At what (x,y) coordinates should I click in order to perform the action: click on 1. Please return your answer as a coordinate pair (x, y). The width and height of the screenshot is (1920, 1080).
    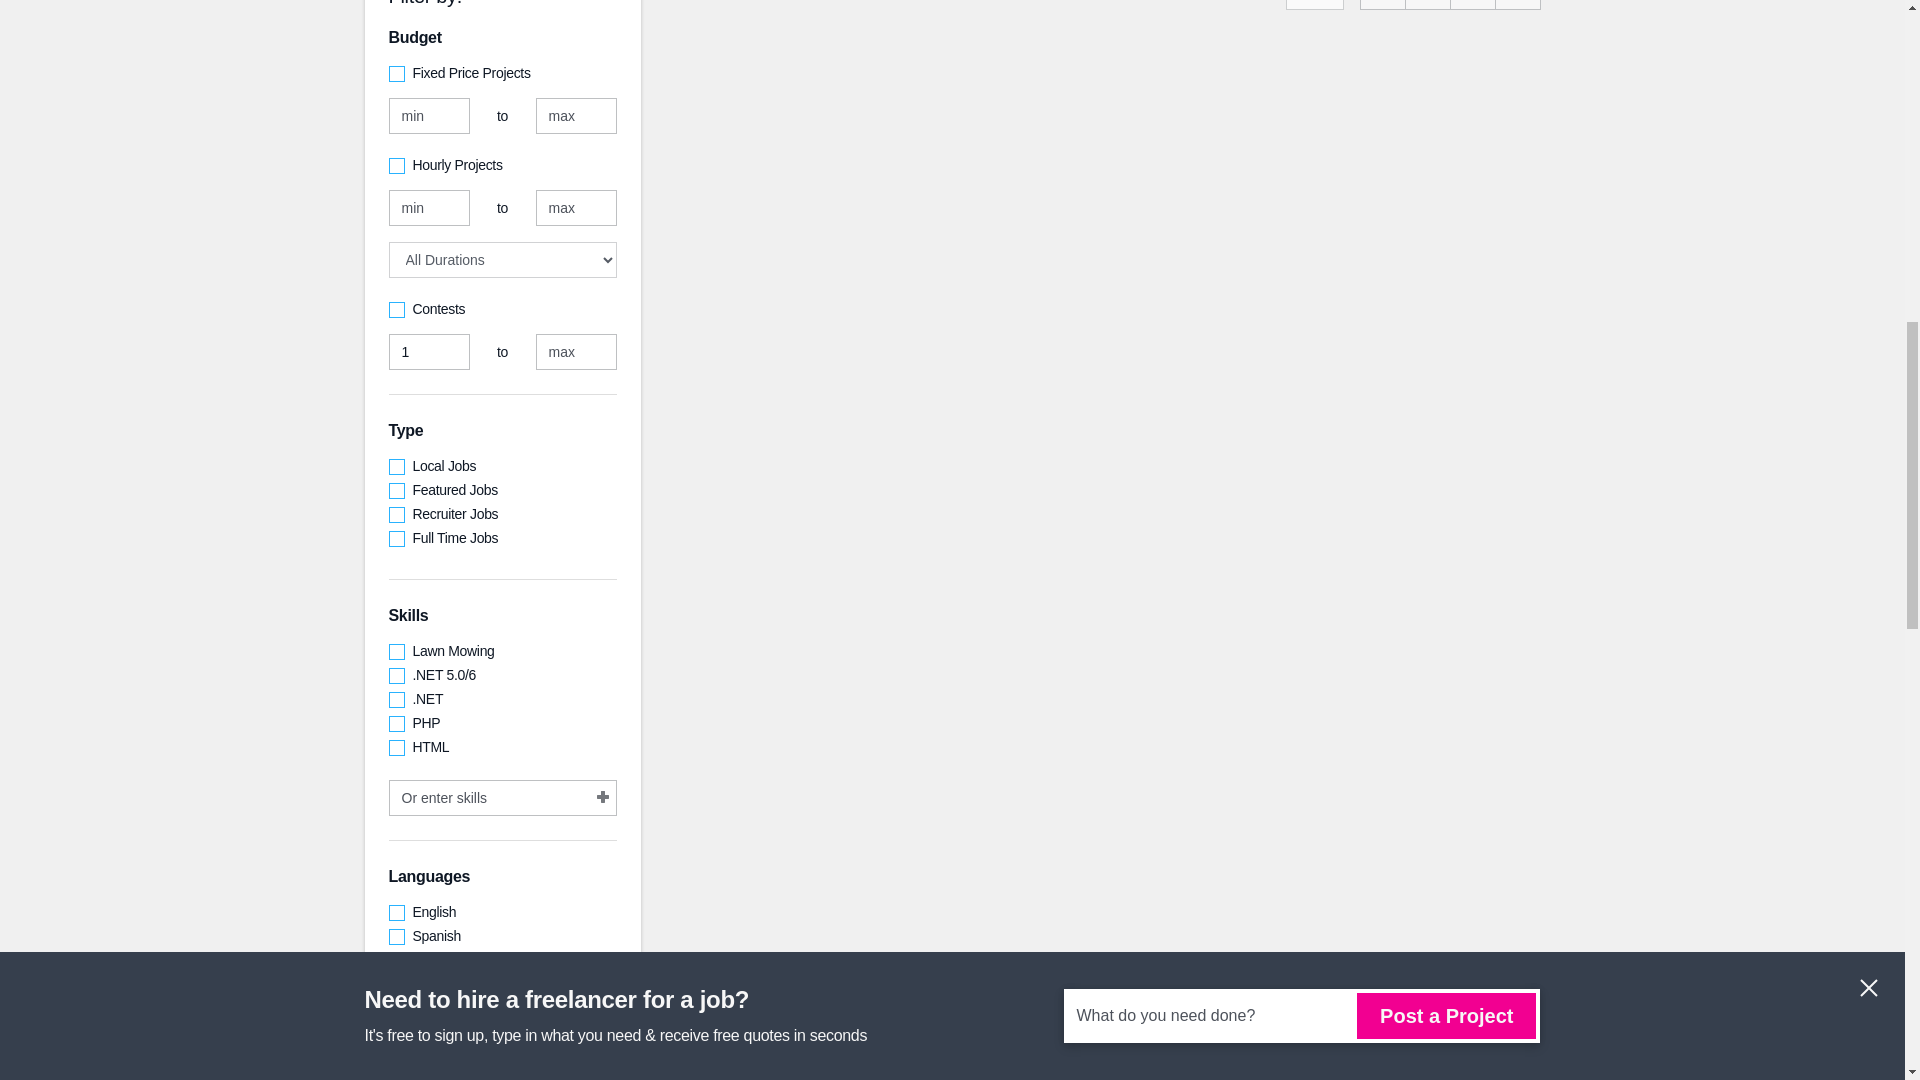
    Looking at the image, I should click on (428, 352).